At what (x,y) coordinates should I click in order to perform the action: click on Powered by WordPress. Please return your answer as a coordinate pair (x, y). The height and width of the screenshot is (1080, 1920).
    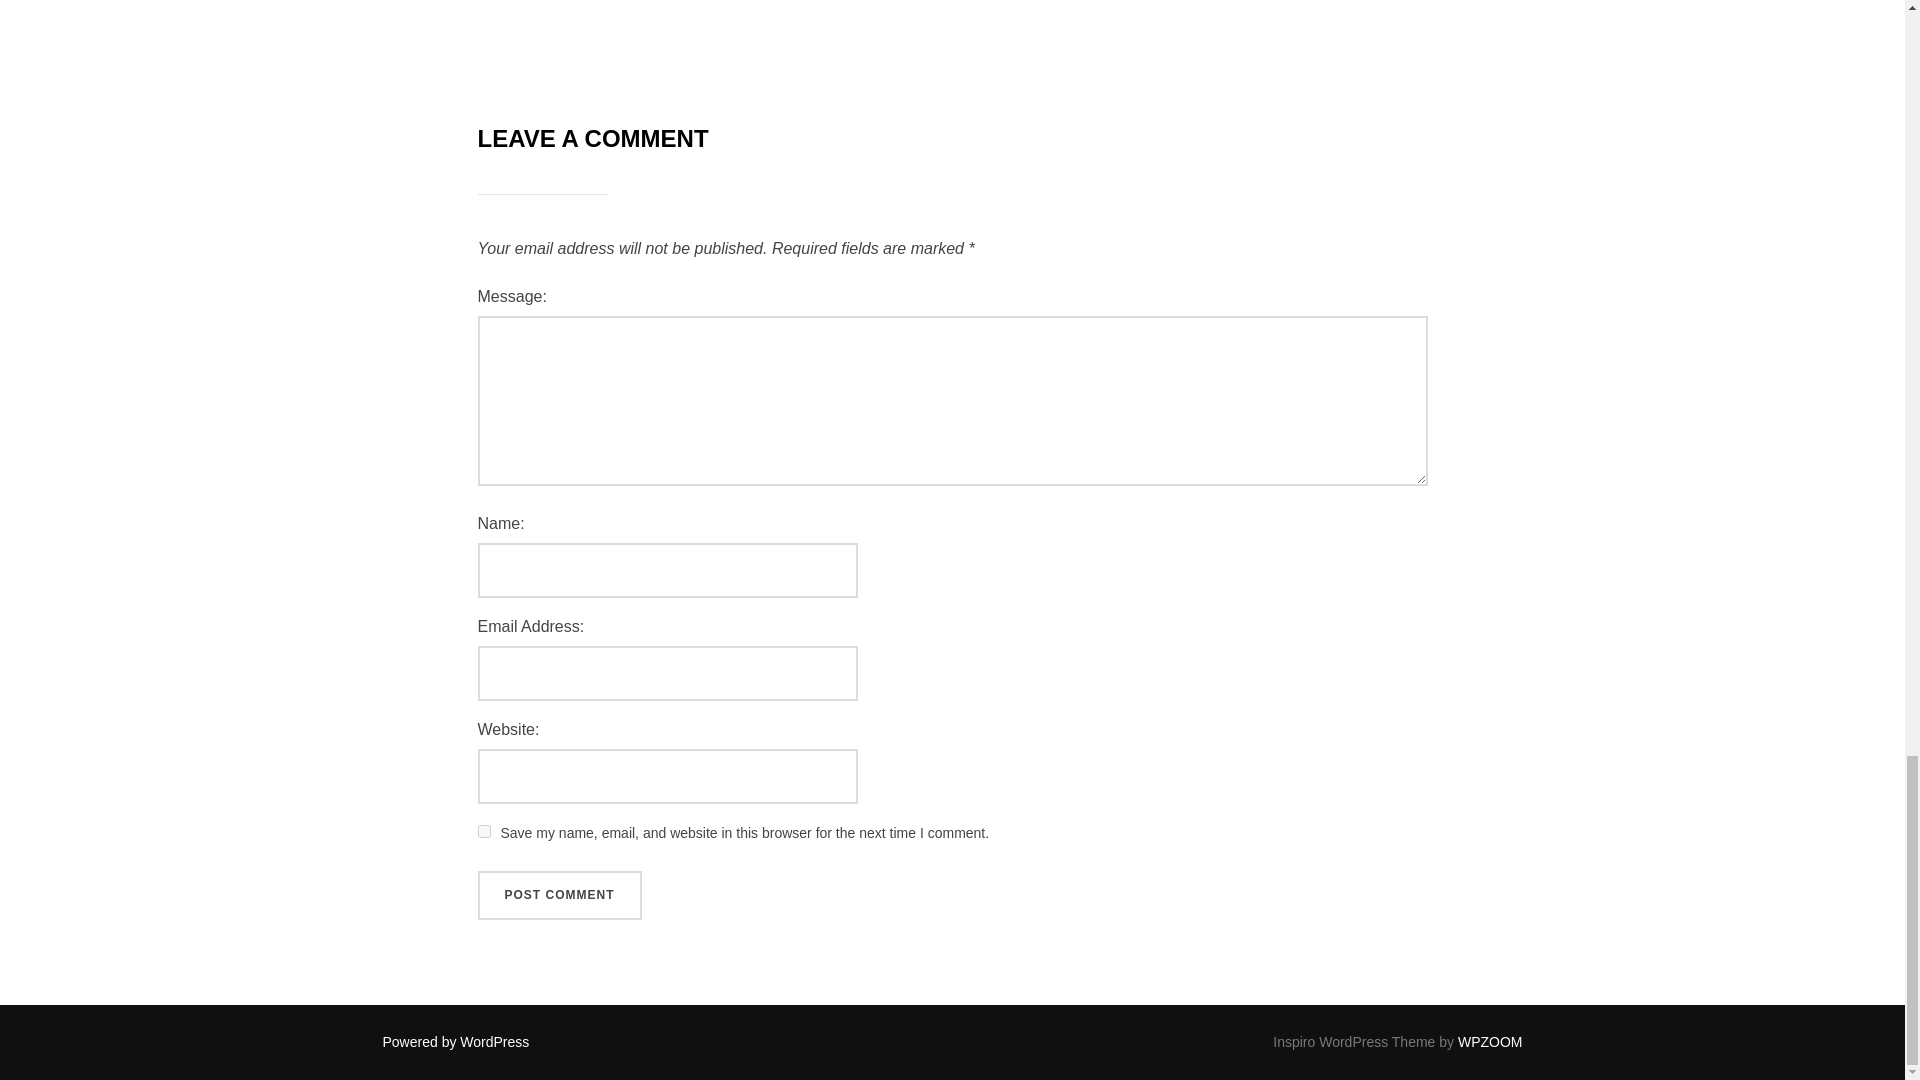
    Looking at the image, I should click on (456, 1041).